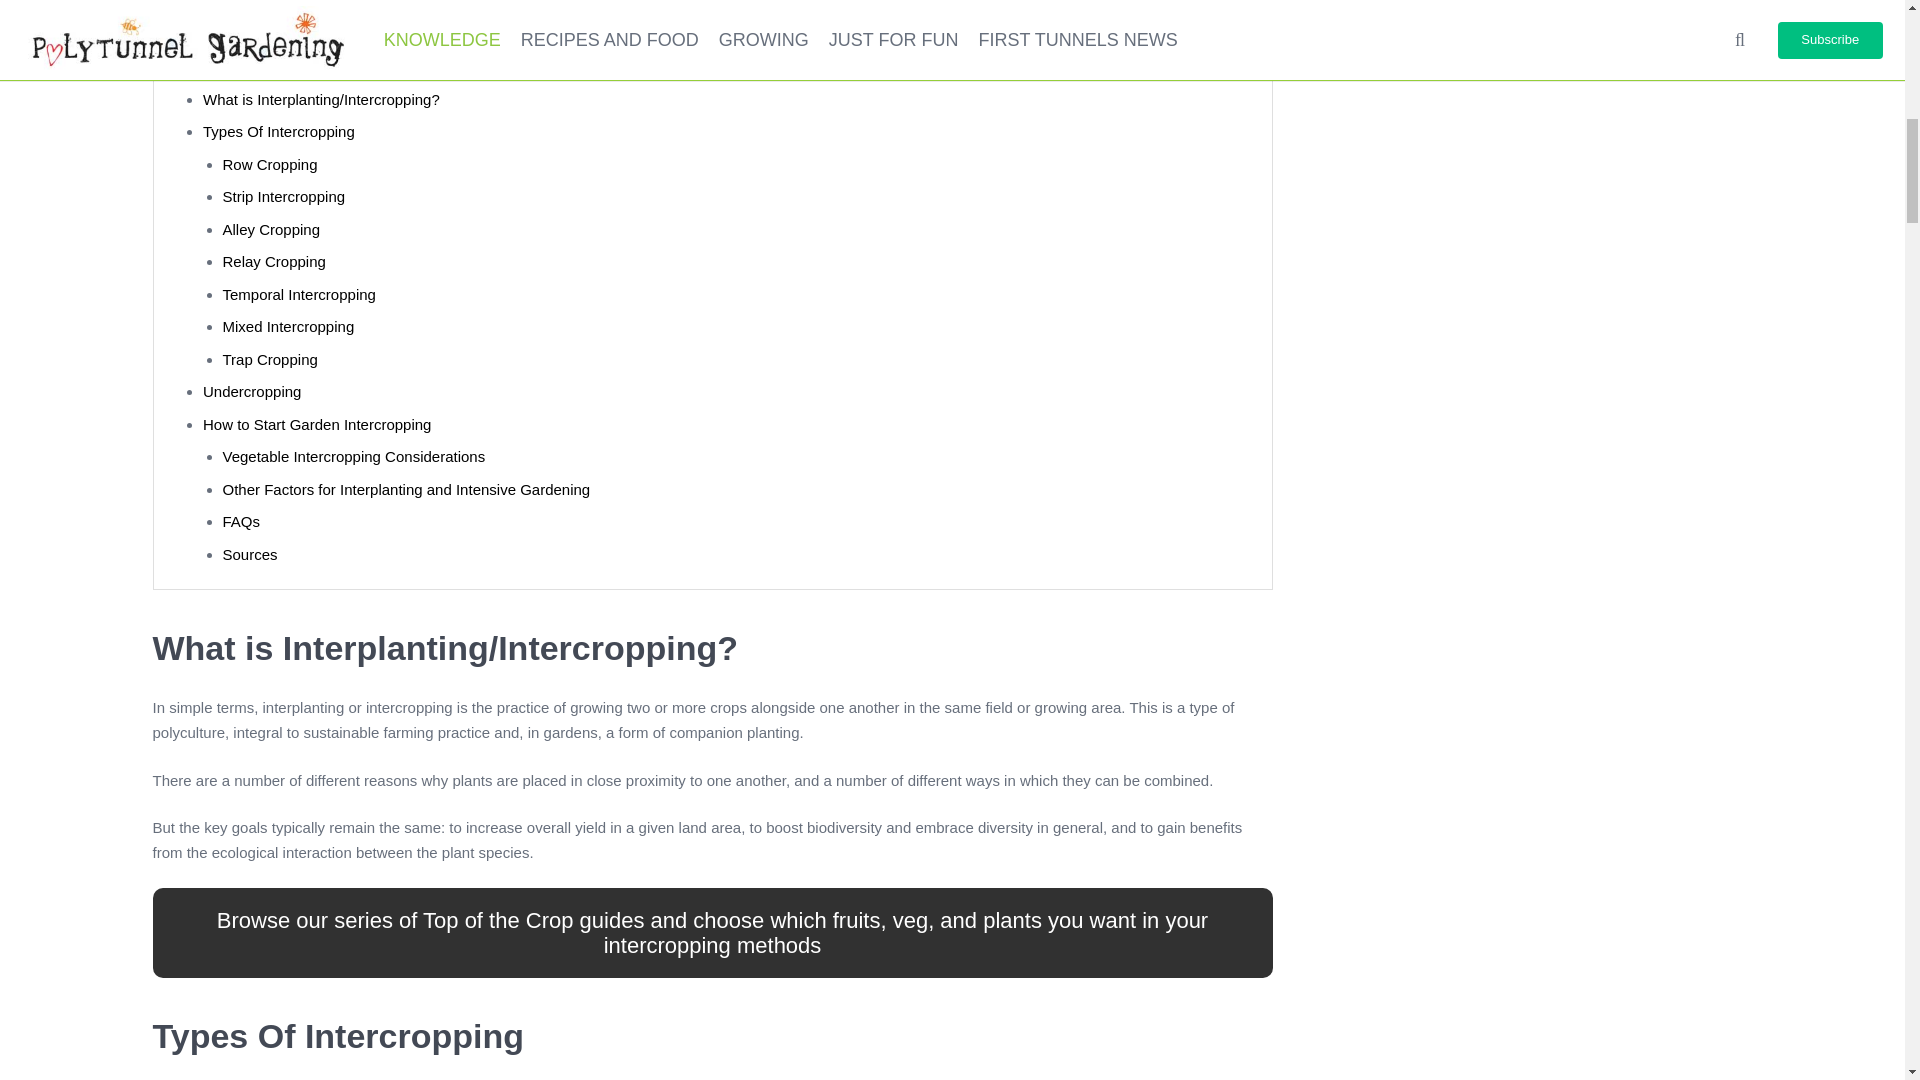 The image size is (1920, 1080). Describe the element at coordinates (354, 456) in the screenshot. I see `Vegetable Intercropping Considerations` at that location.